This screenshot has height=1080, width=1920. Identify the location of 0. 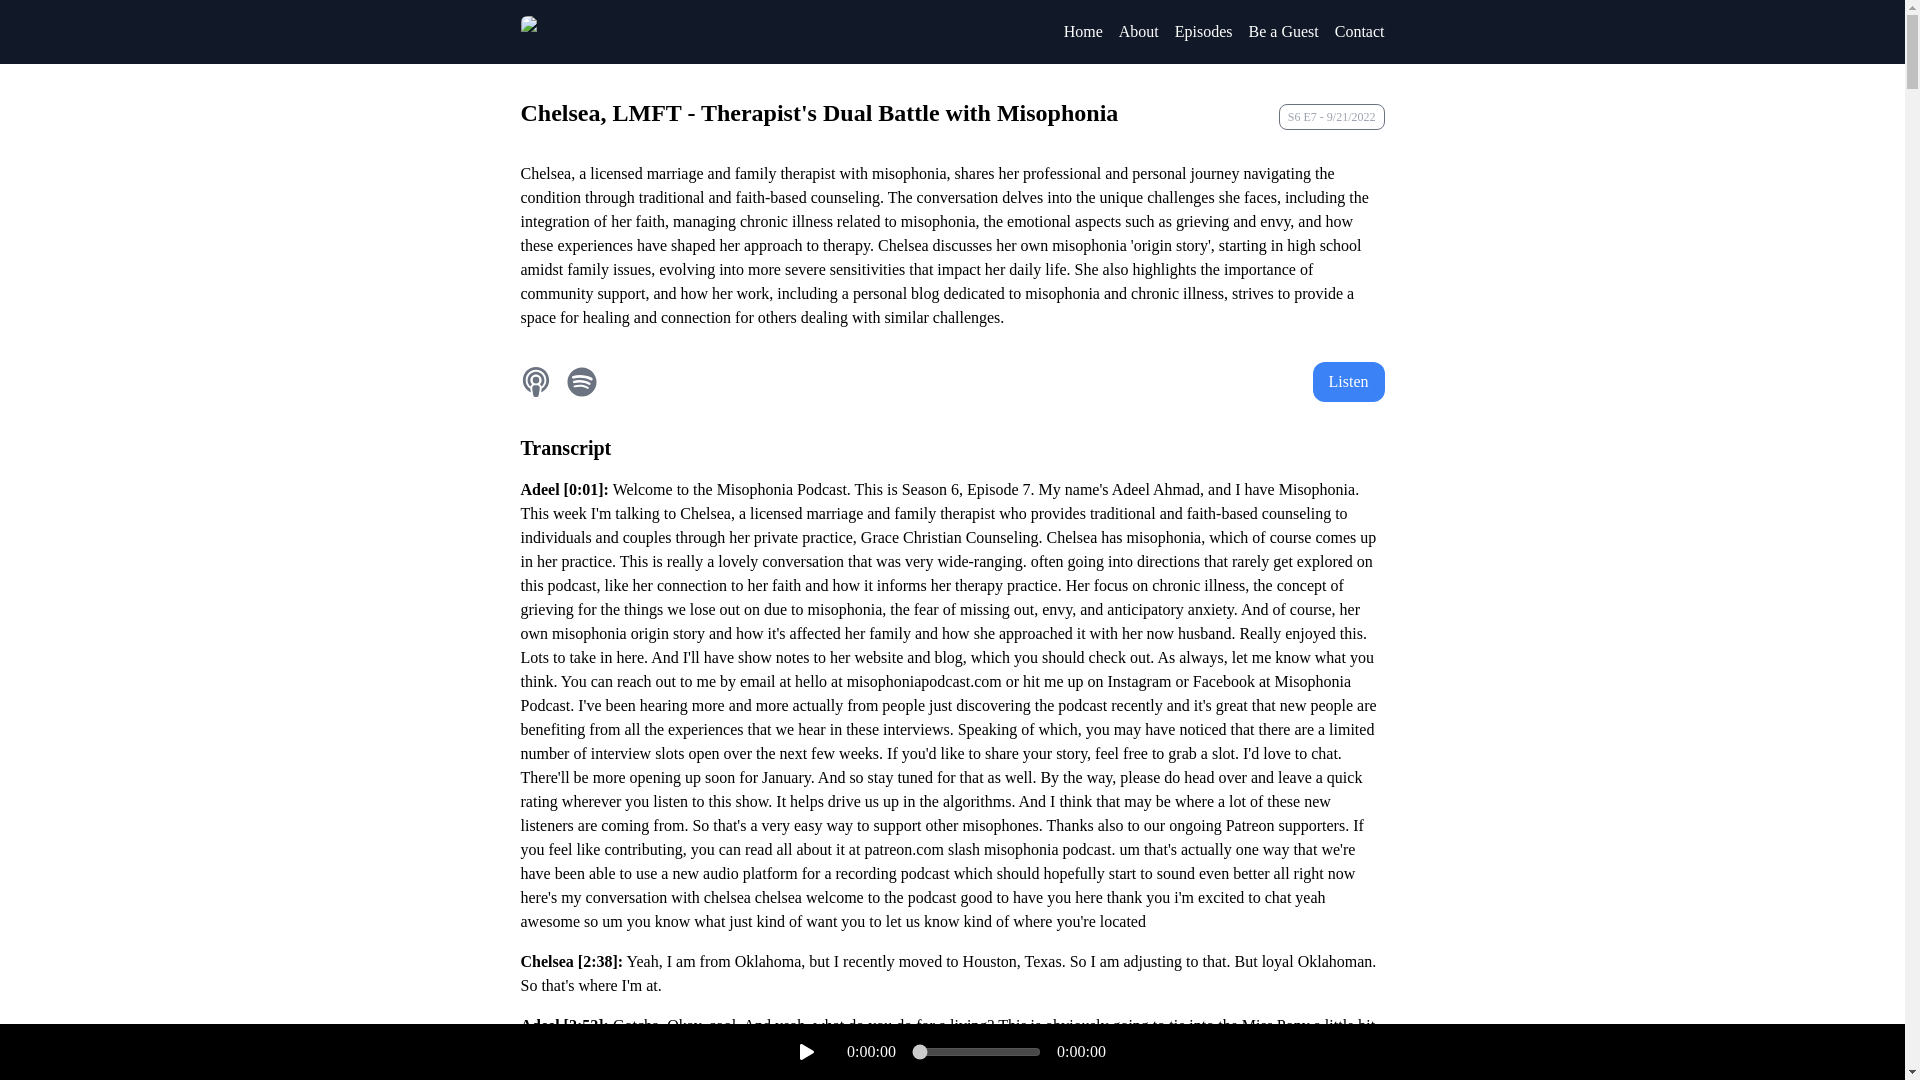
(976, 1052).